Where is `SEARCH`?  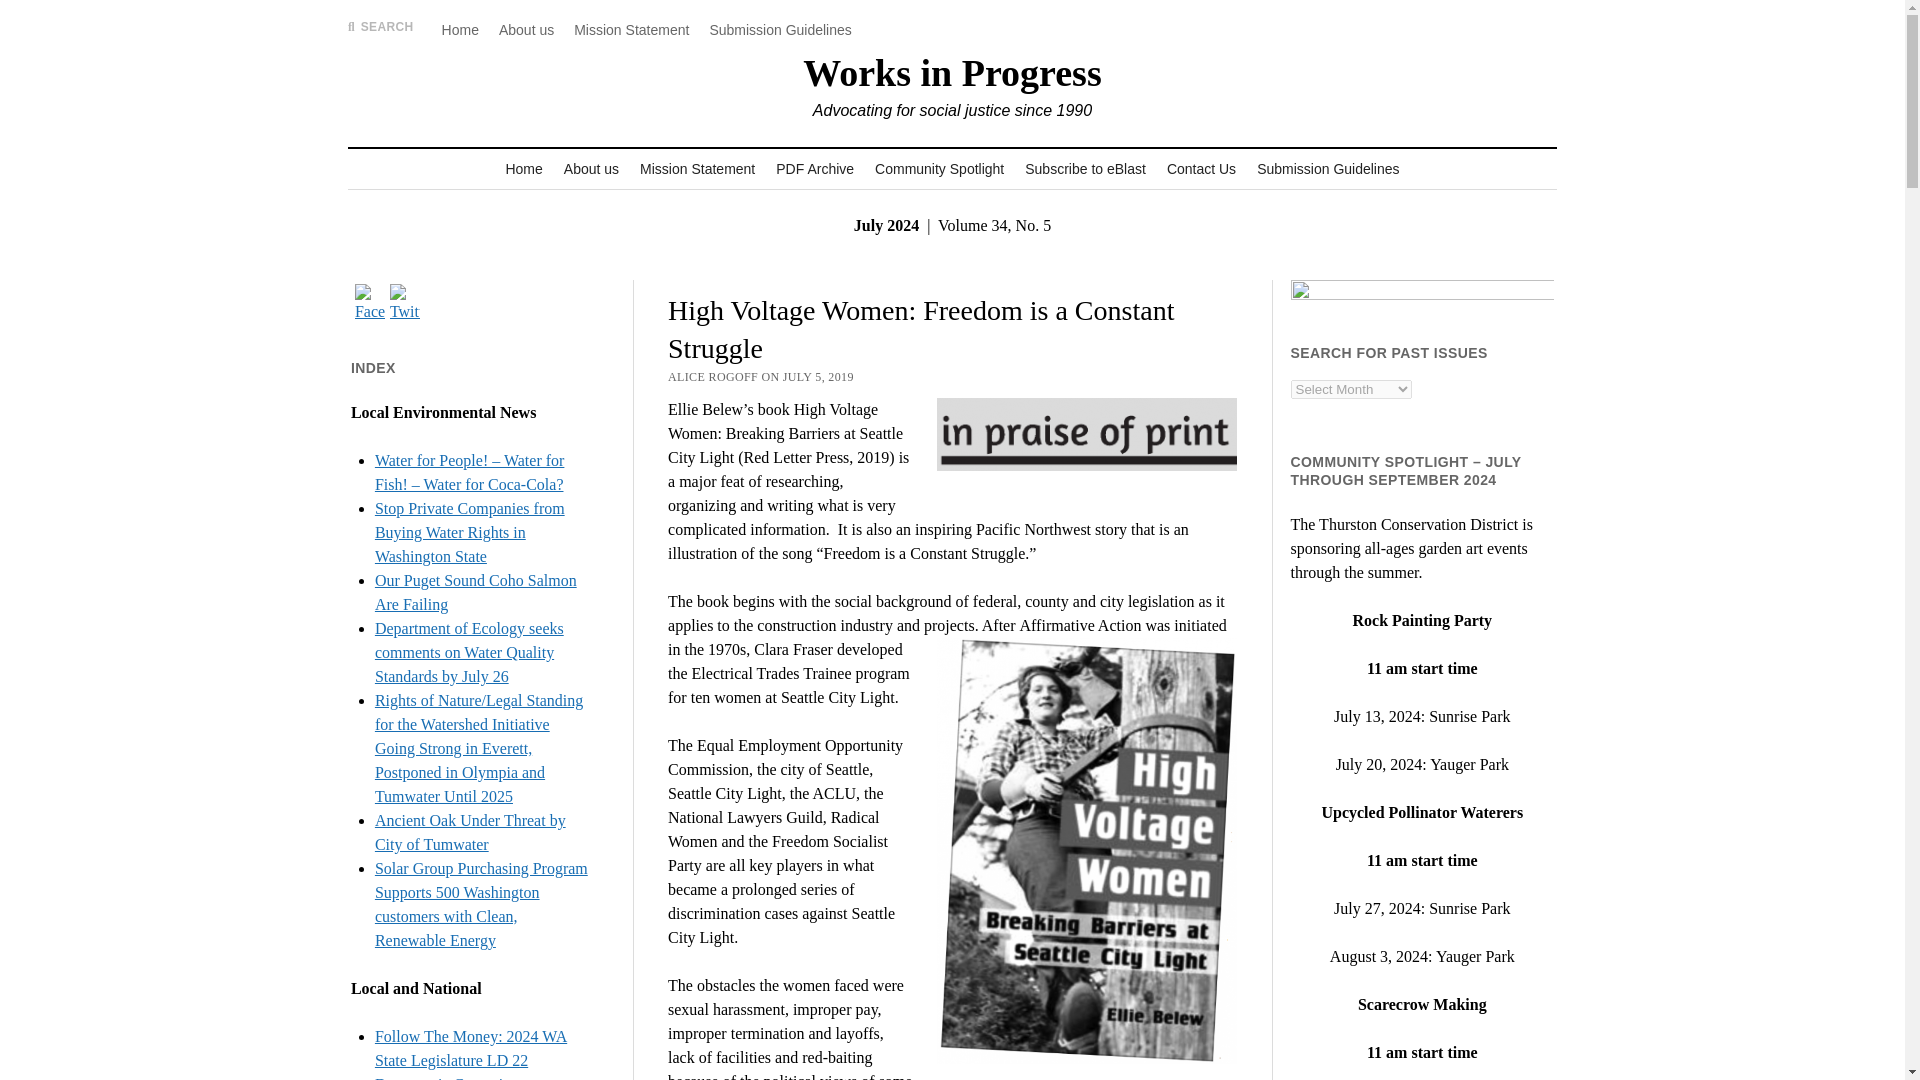 SEARCH is located at coordinates (380, 26).